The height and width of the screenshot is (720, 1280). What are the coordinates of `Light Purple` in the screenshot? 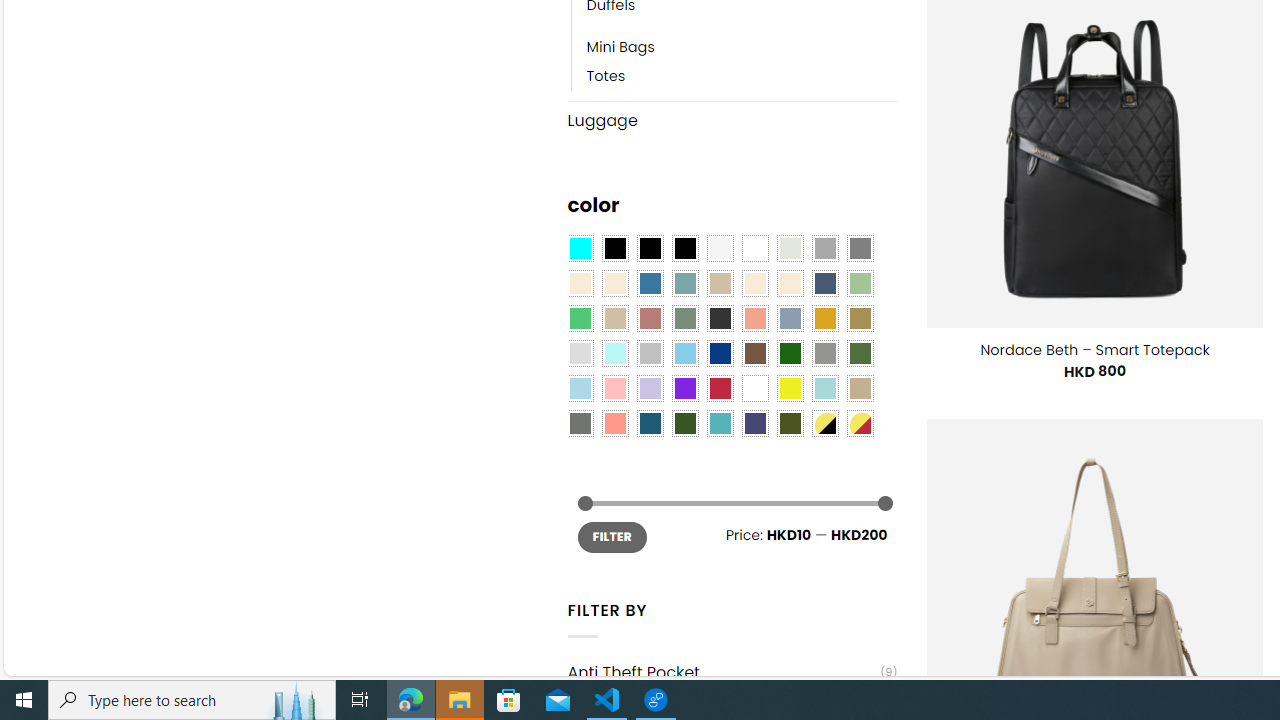 It's located at (650, 388).